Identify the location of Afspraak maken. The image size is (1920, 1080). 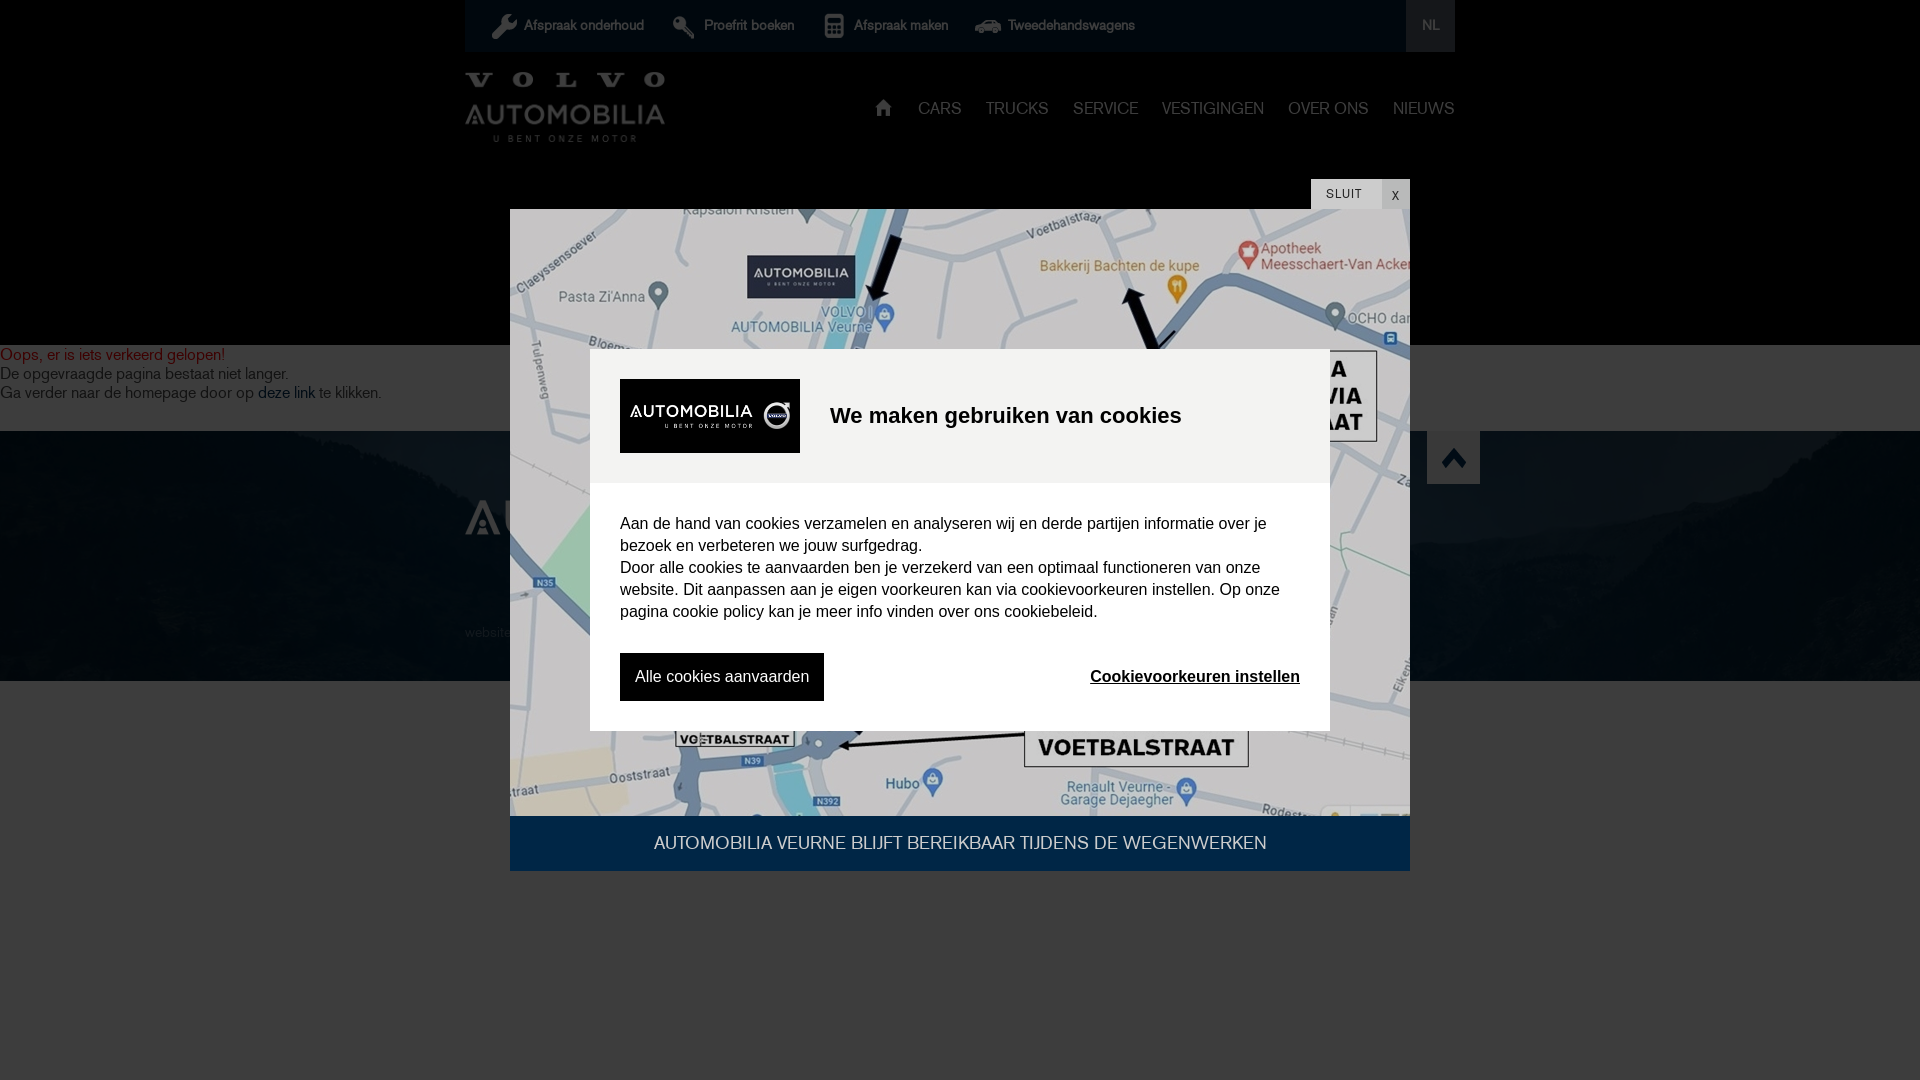
(894, 26).